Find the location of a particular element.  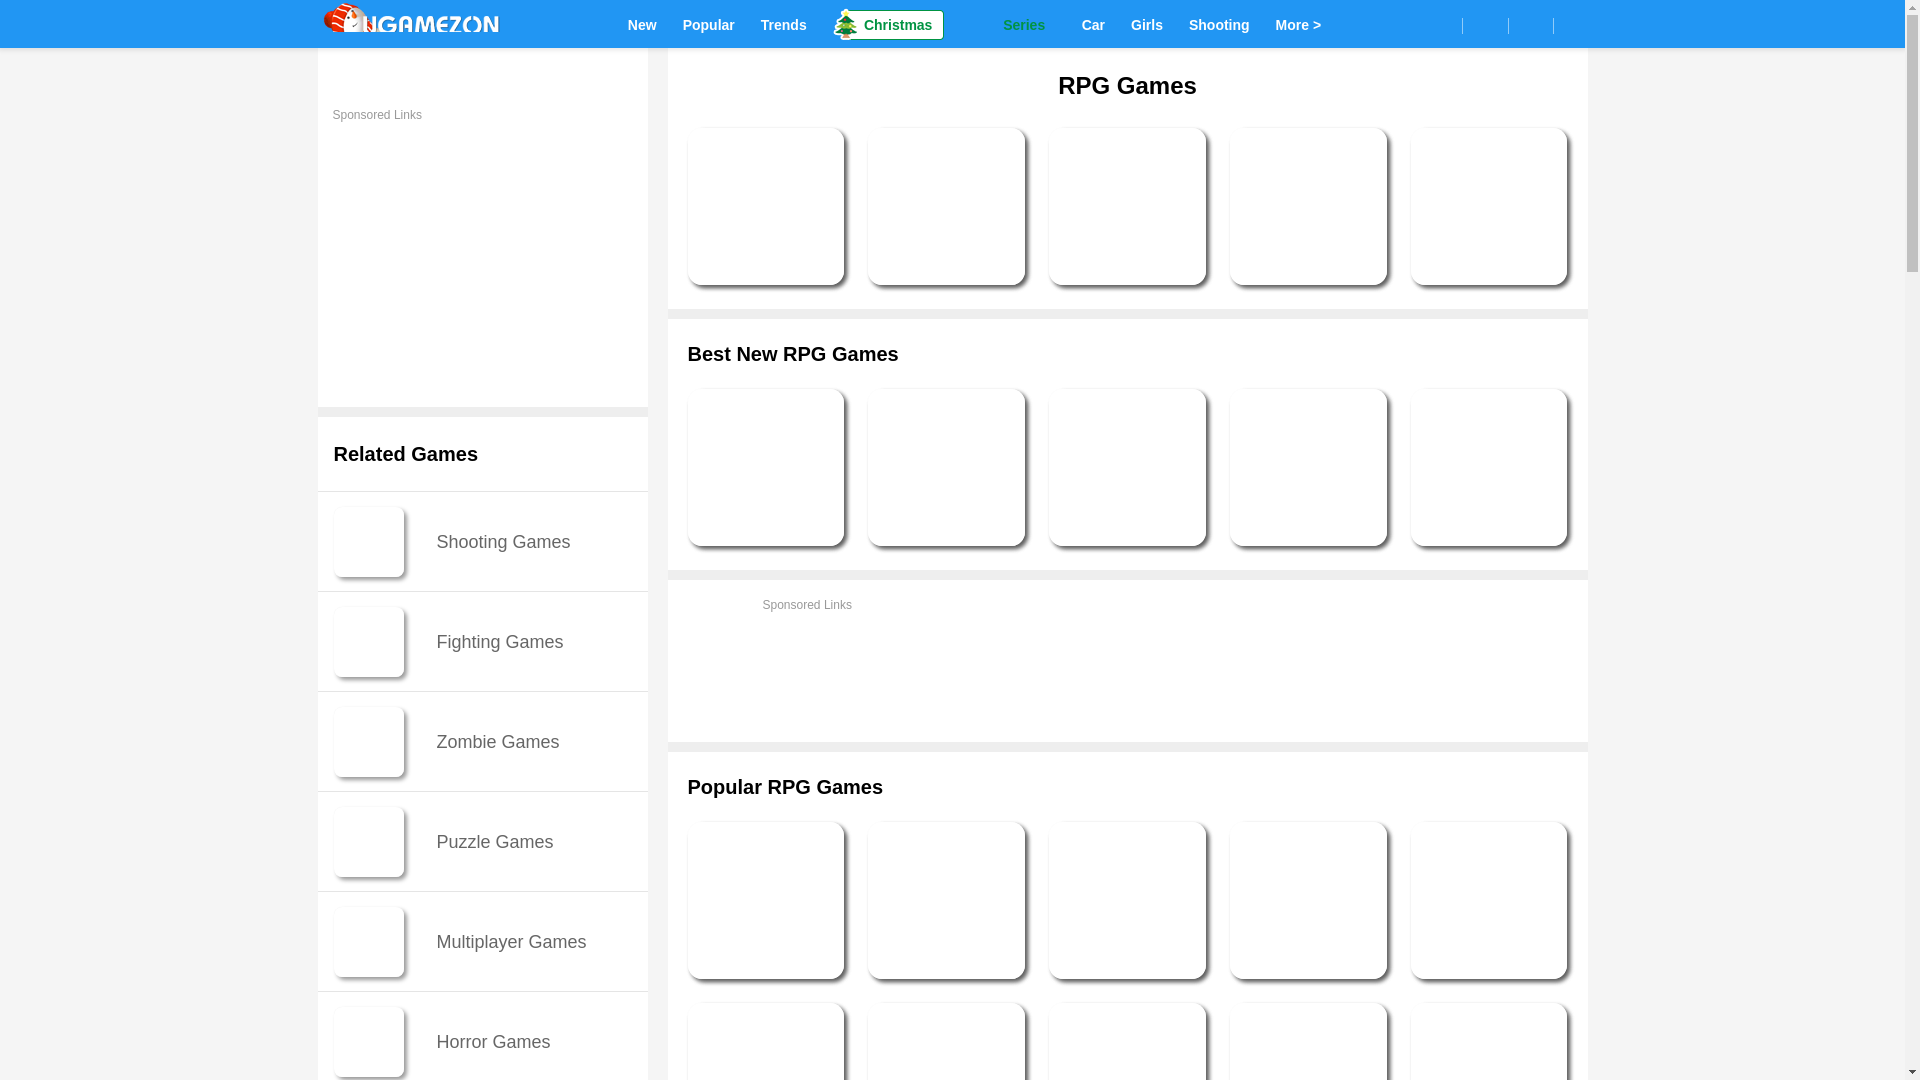

Shooting Games is located at coordinates (1218, 23).